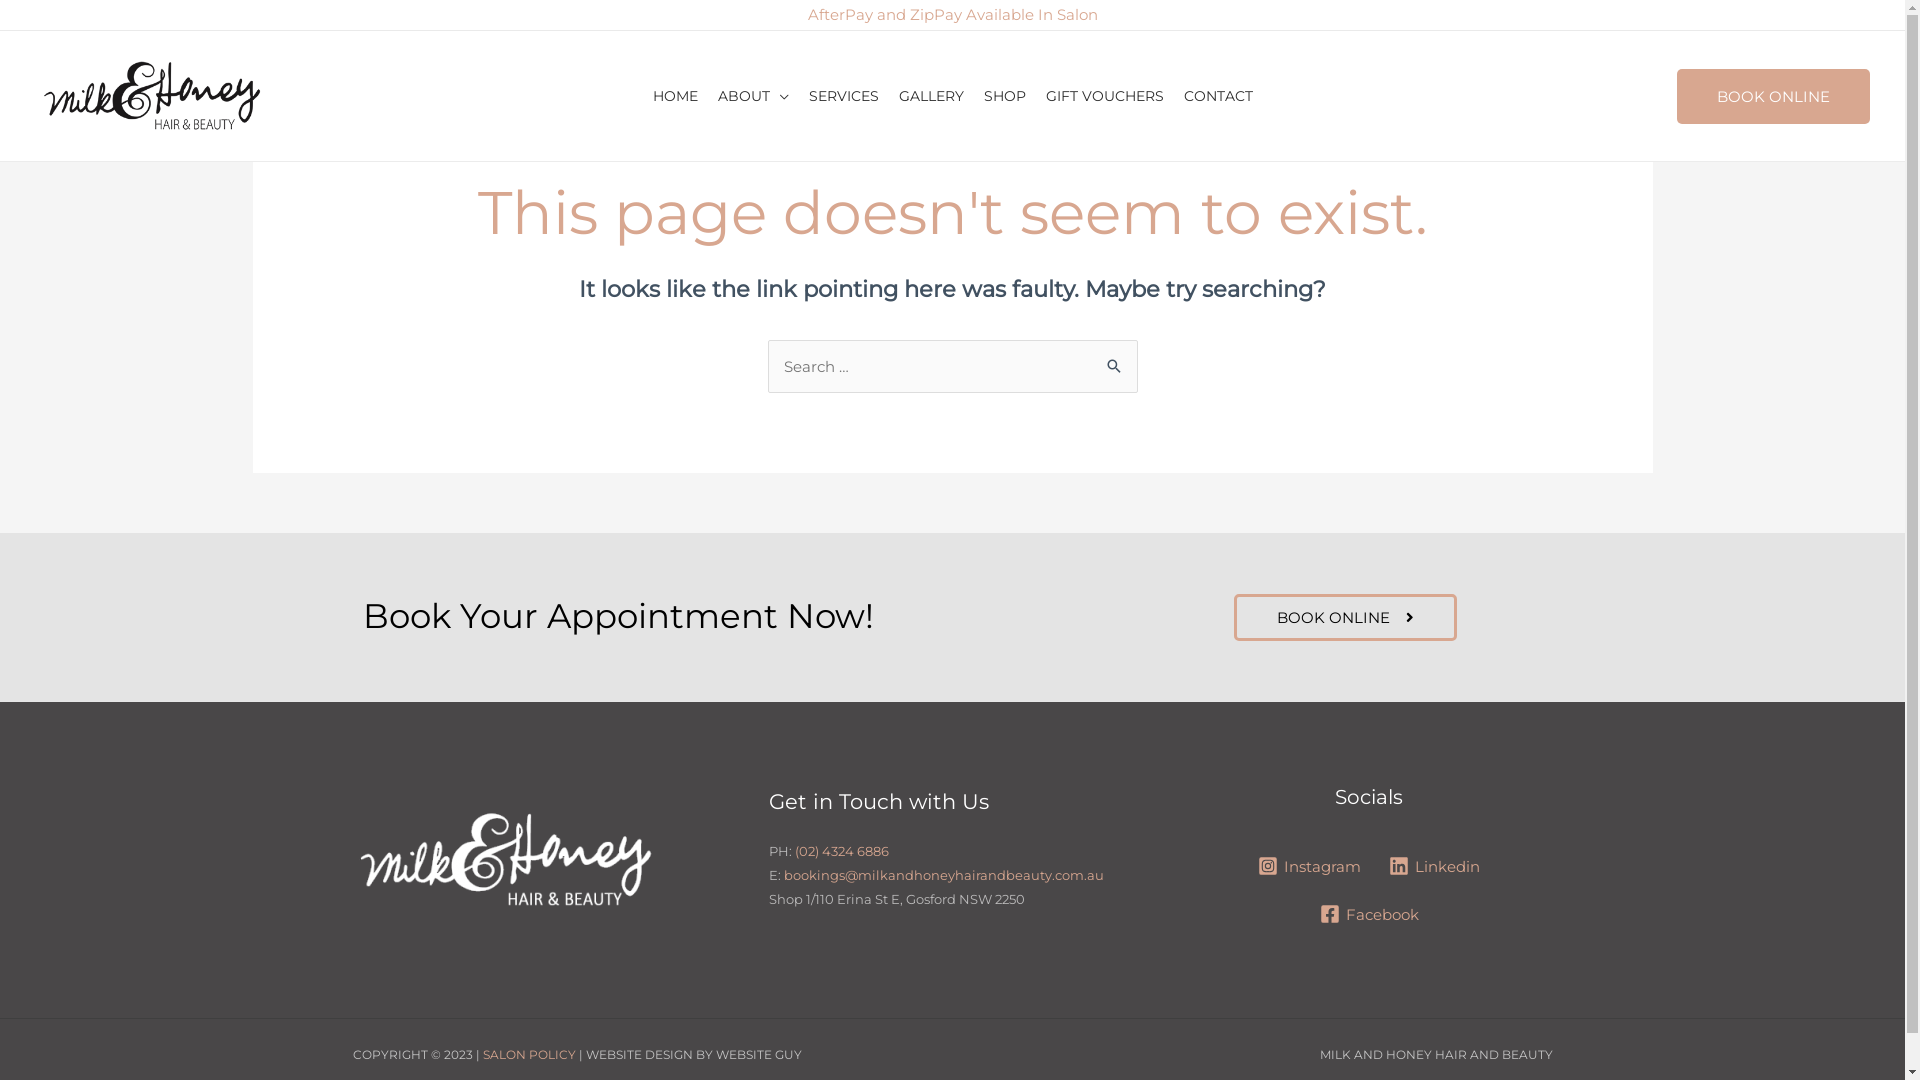 Image resolution: width=1920 pixels, height=1080 pixels. What do you see at coordinates (944, 874) in the screenshot?
I see `bookings@milkandhoneyhairandbeauty.com.au` at bounding box center [944, 874].